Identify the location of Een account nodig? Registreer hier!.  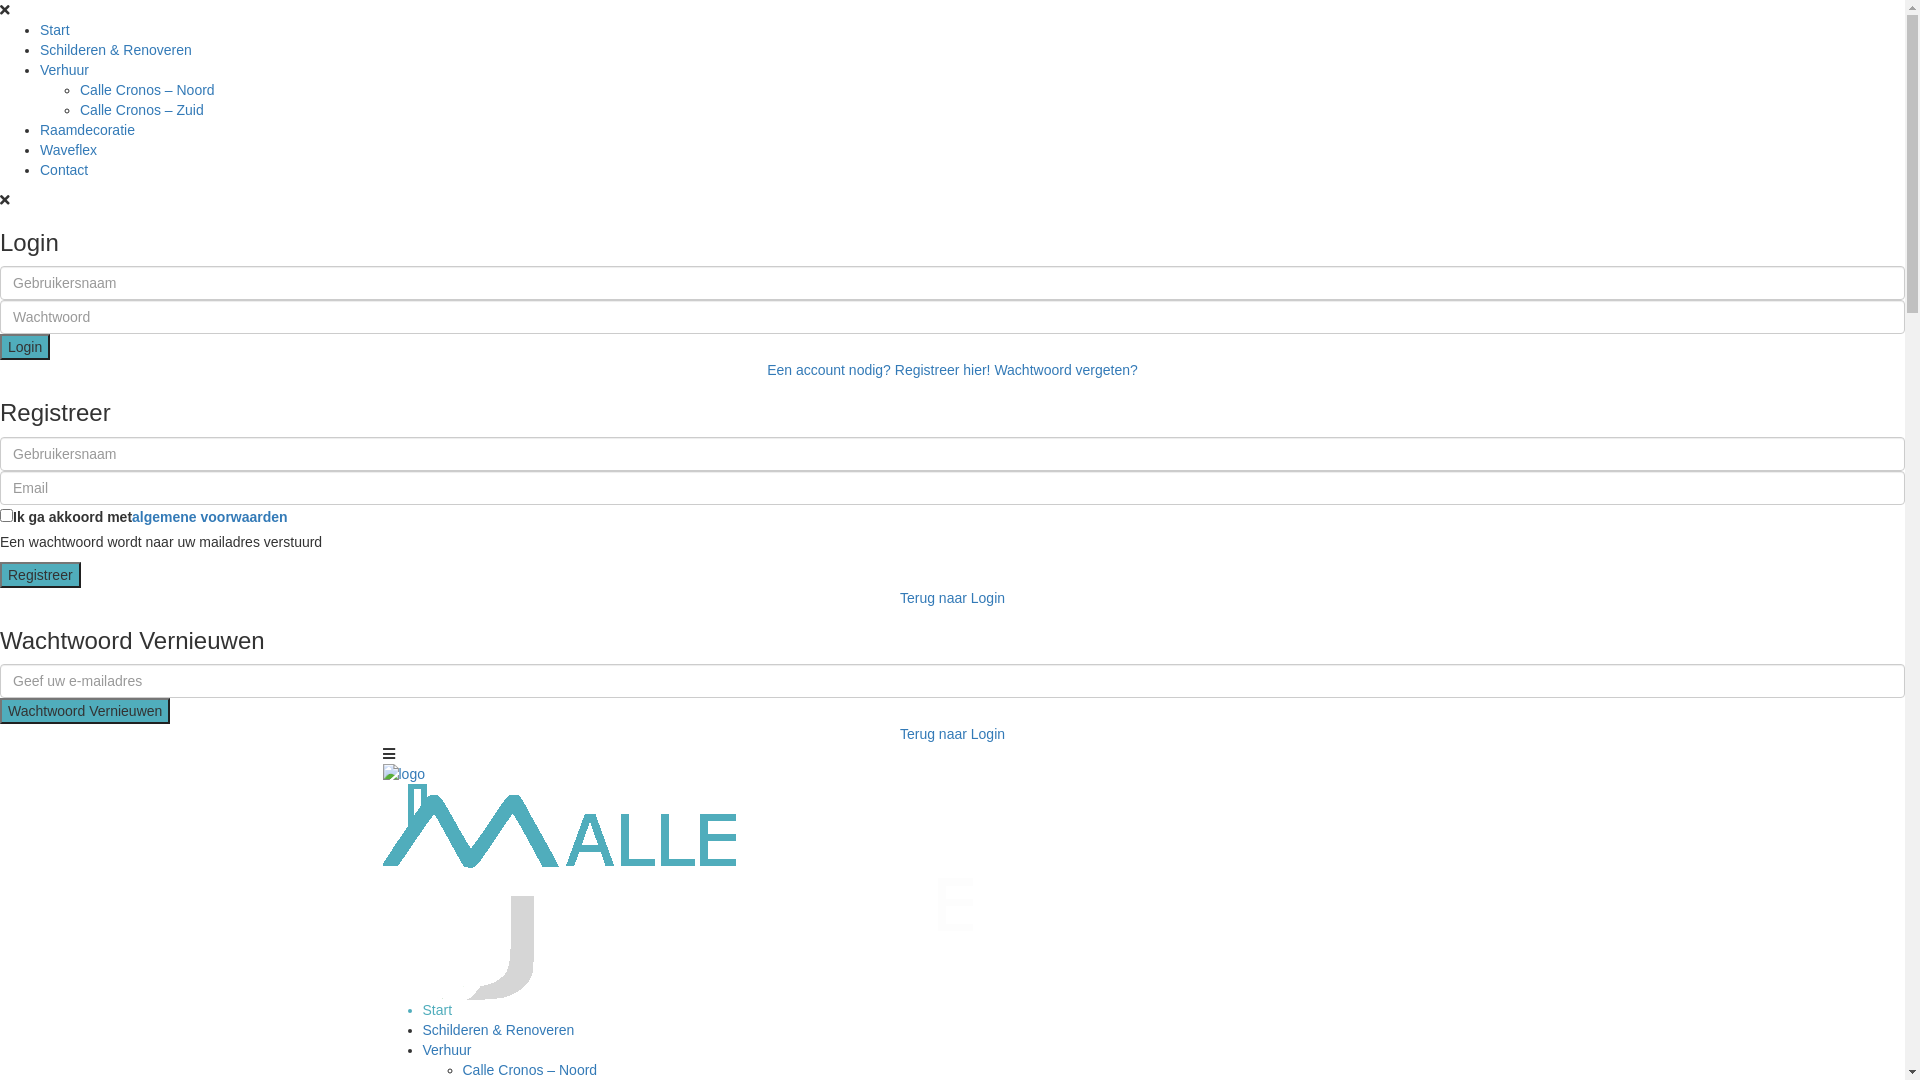
(878, 370).